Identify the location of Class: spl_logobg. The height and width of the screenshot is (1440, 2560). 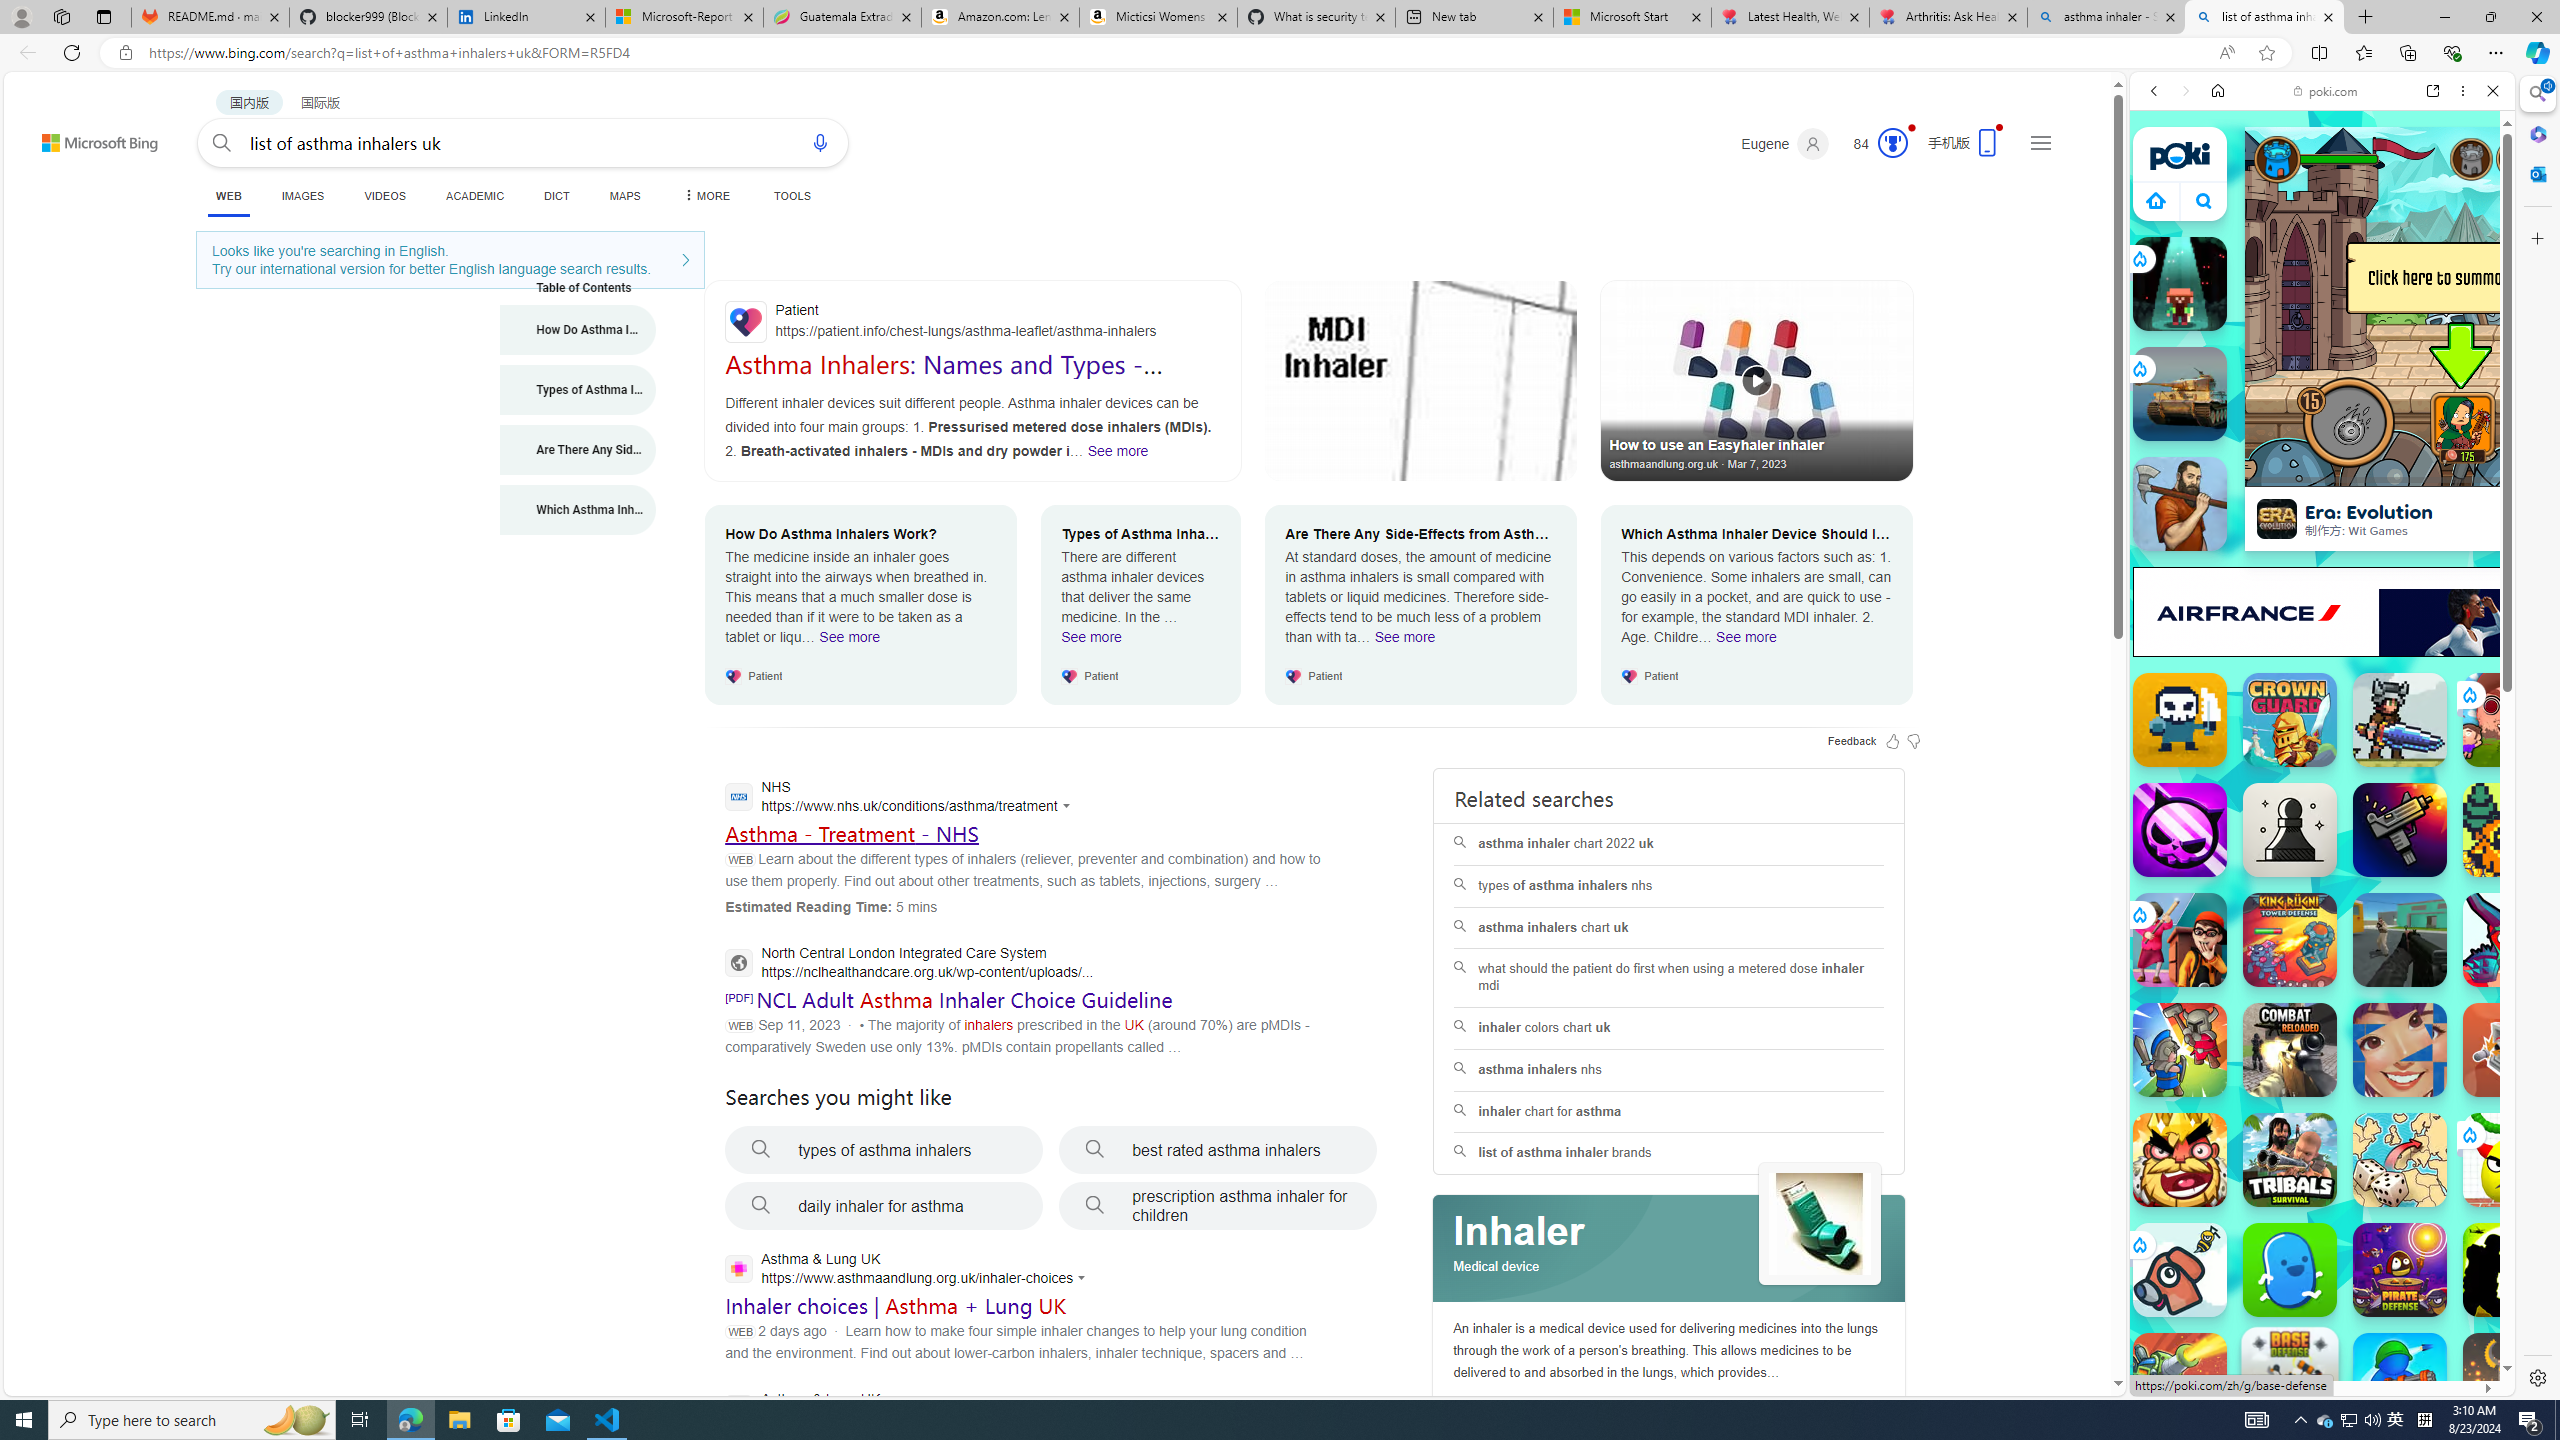
(1670, 1249).